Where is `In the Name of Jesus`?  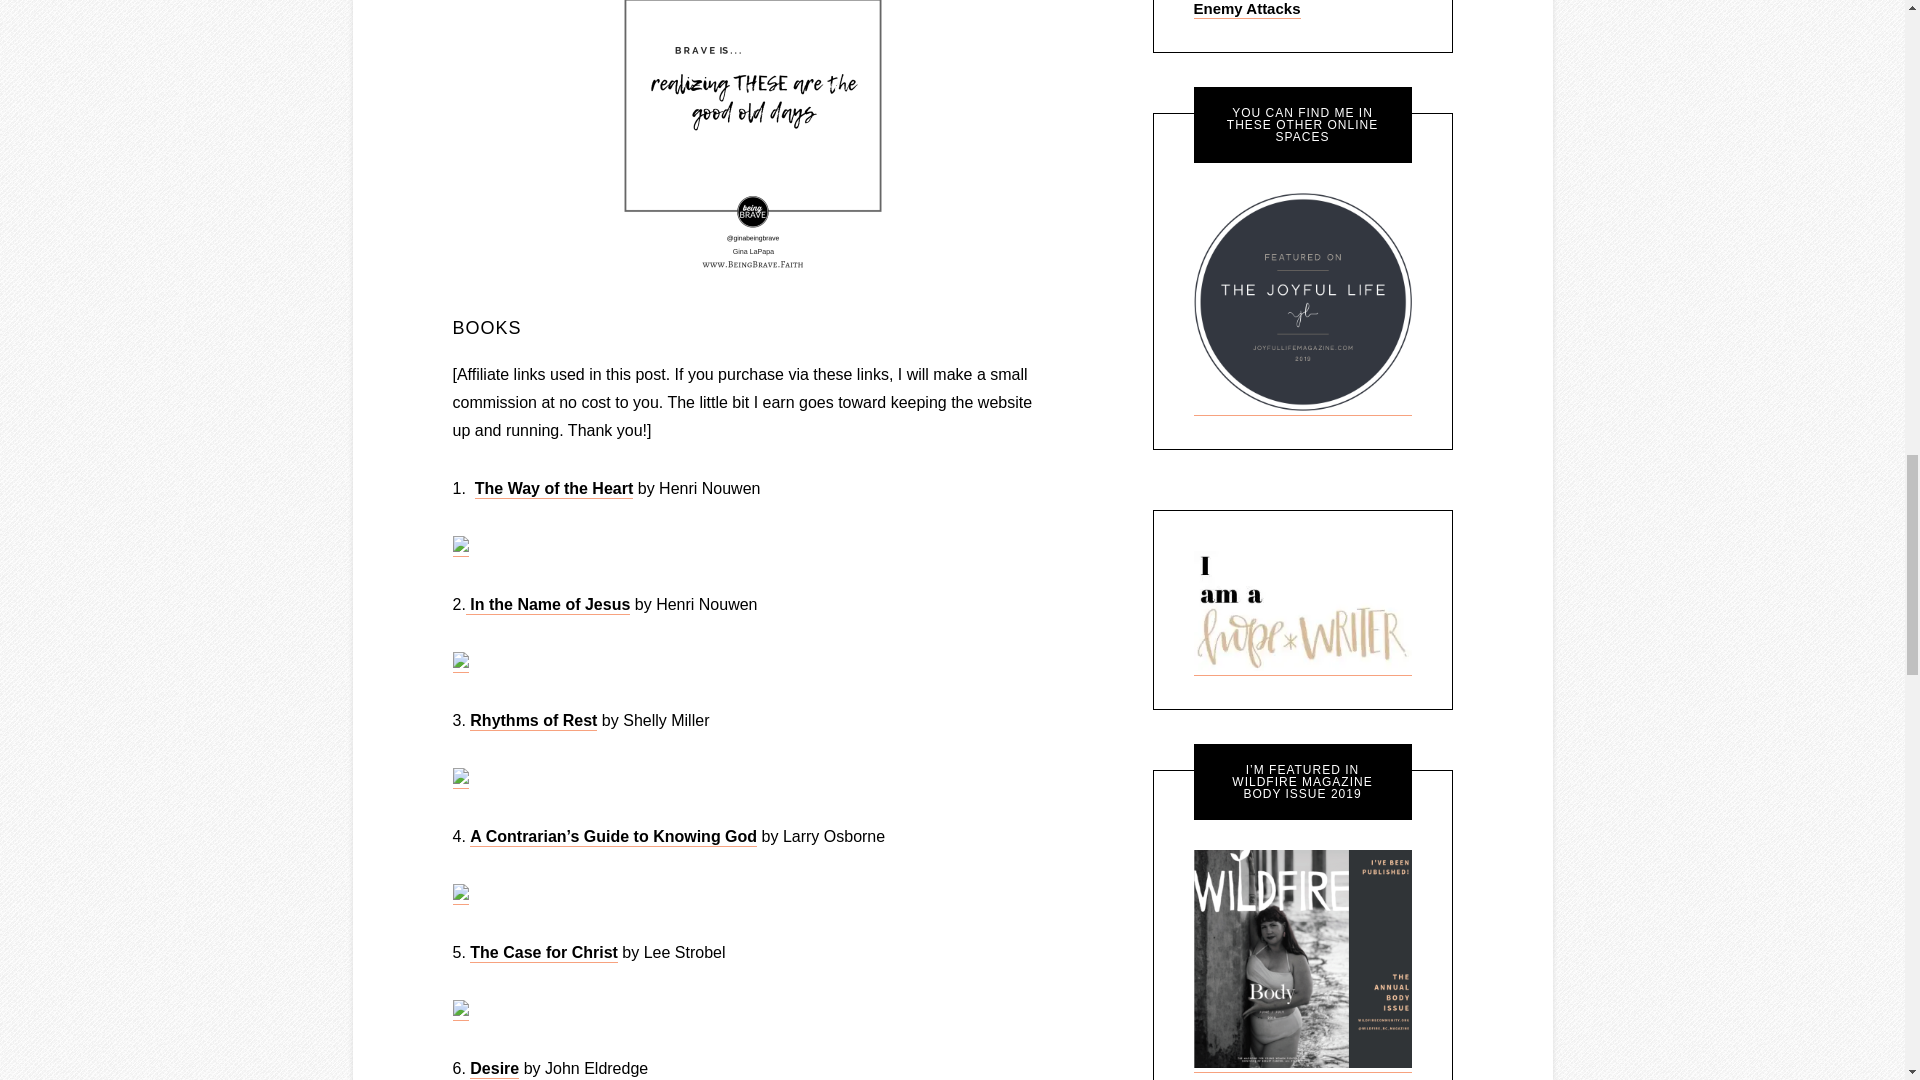 In the Name of Jesus is located at coordinates (548, 605).